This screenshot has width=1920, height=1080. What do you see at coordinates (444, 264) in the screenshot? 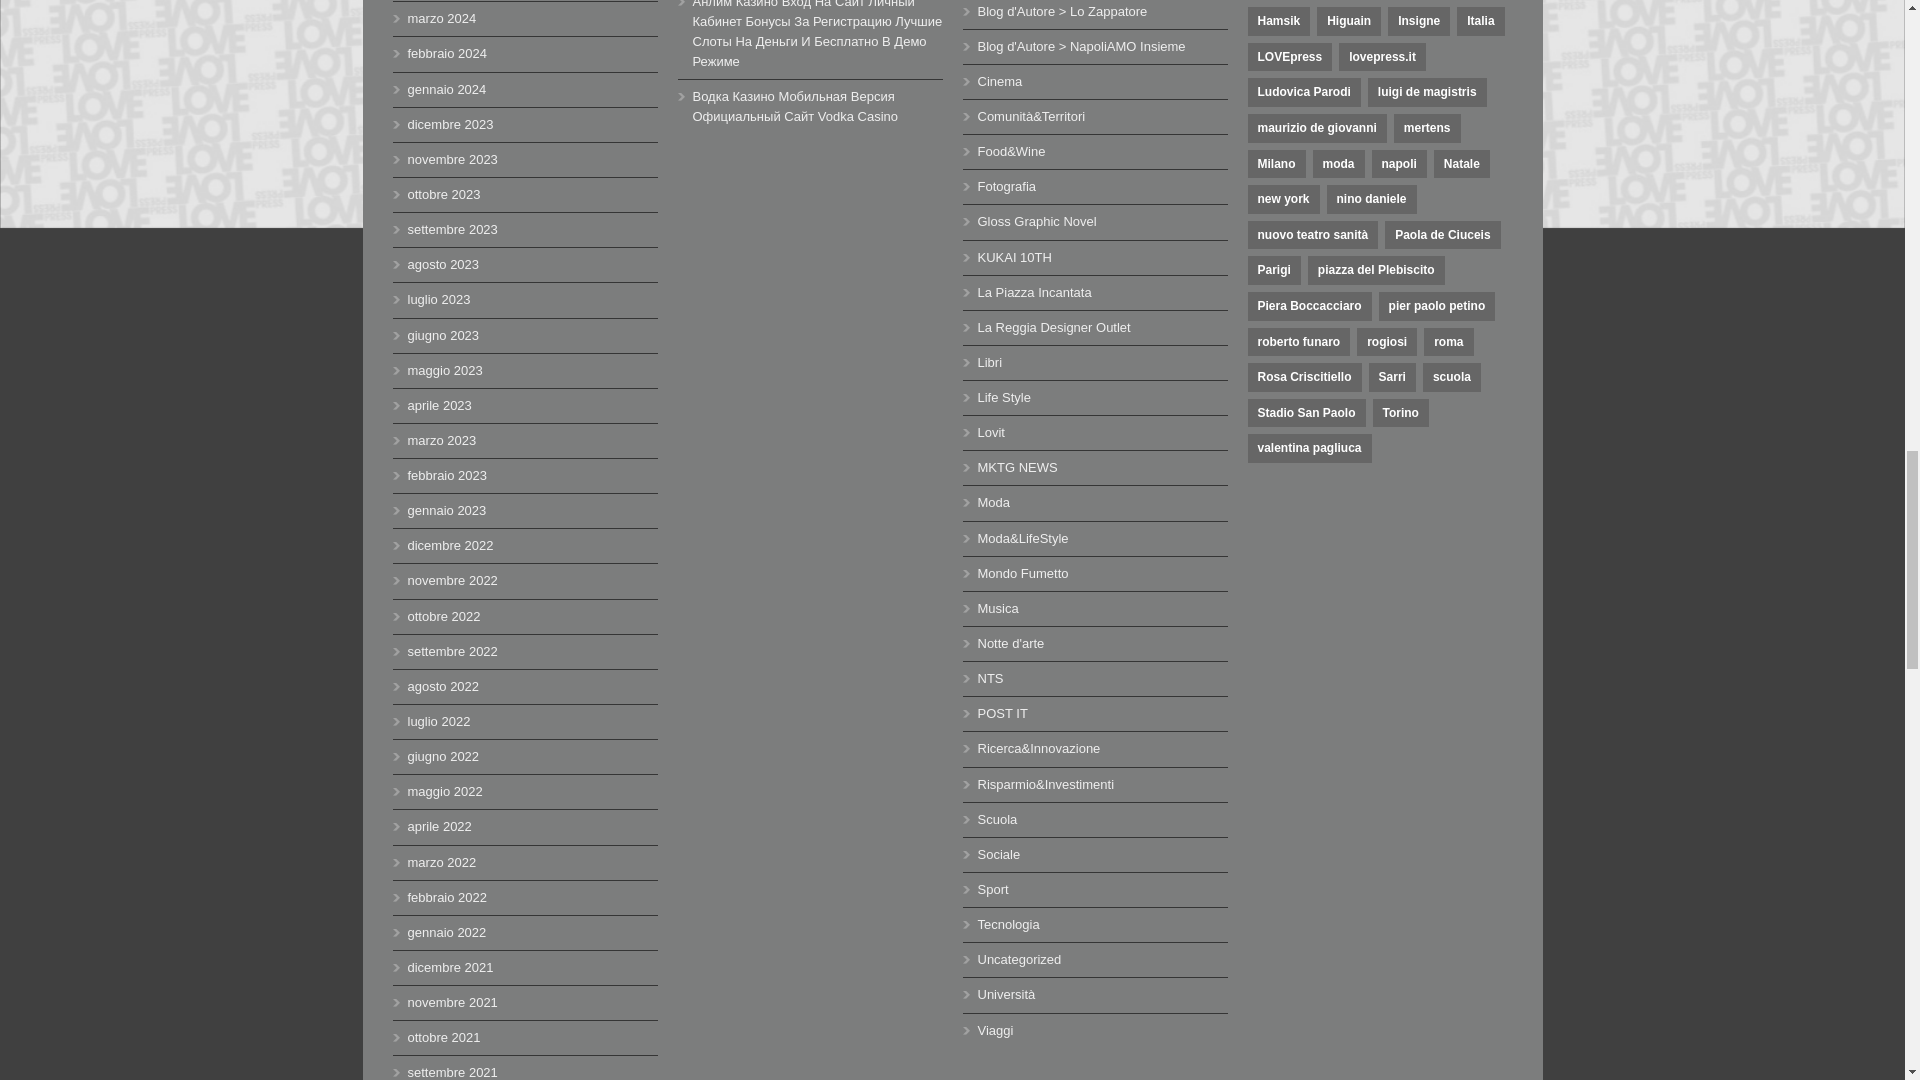
I see `agosto 2023` at bounding box center [444, 264].